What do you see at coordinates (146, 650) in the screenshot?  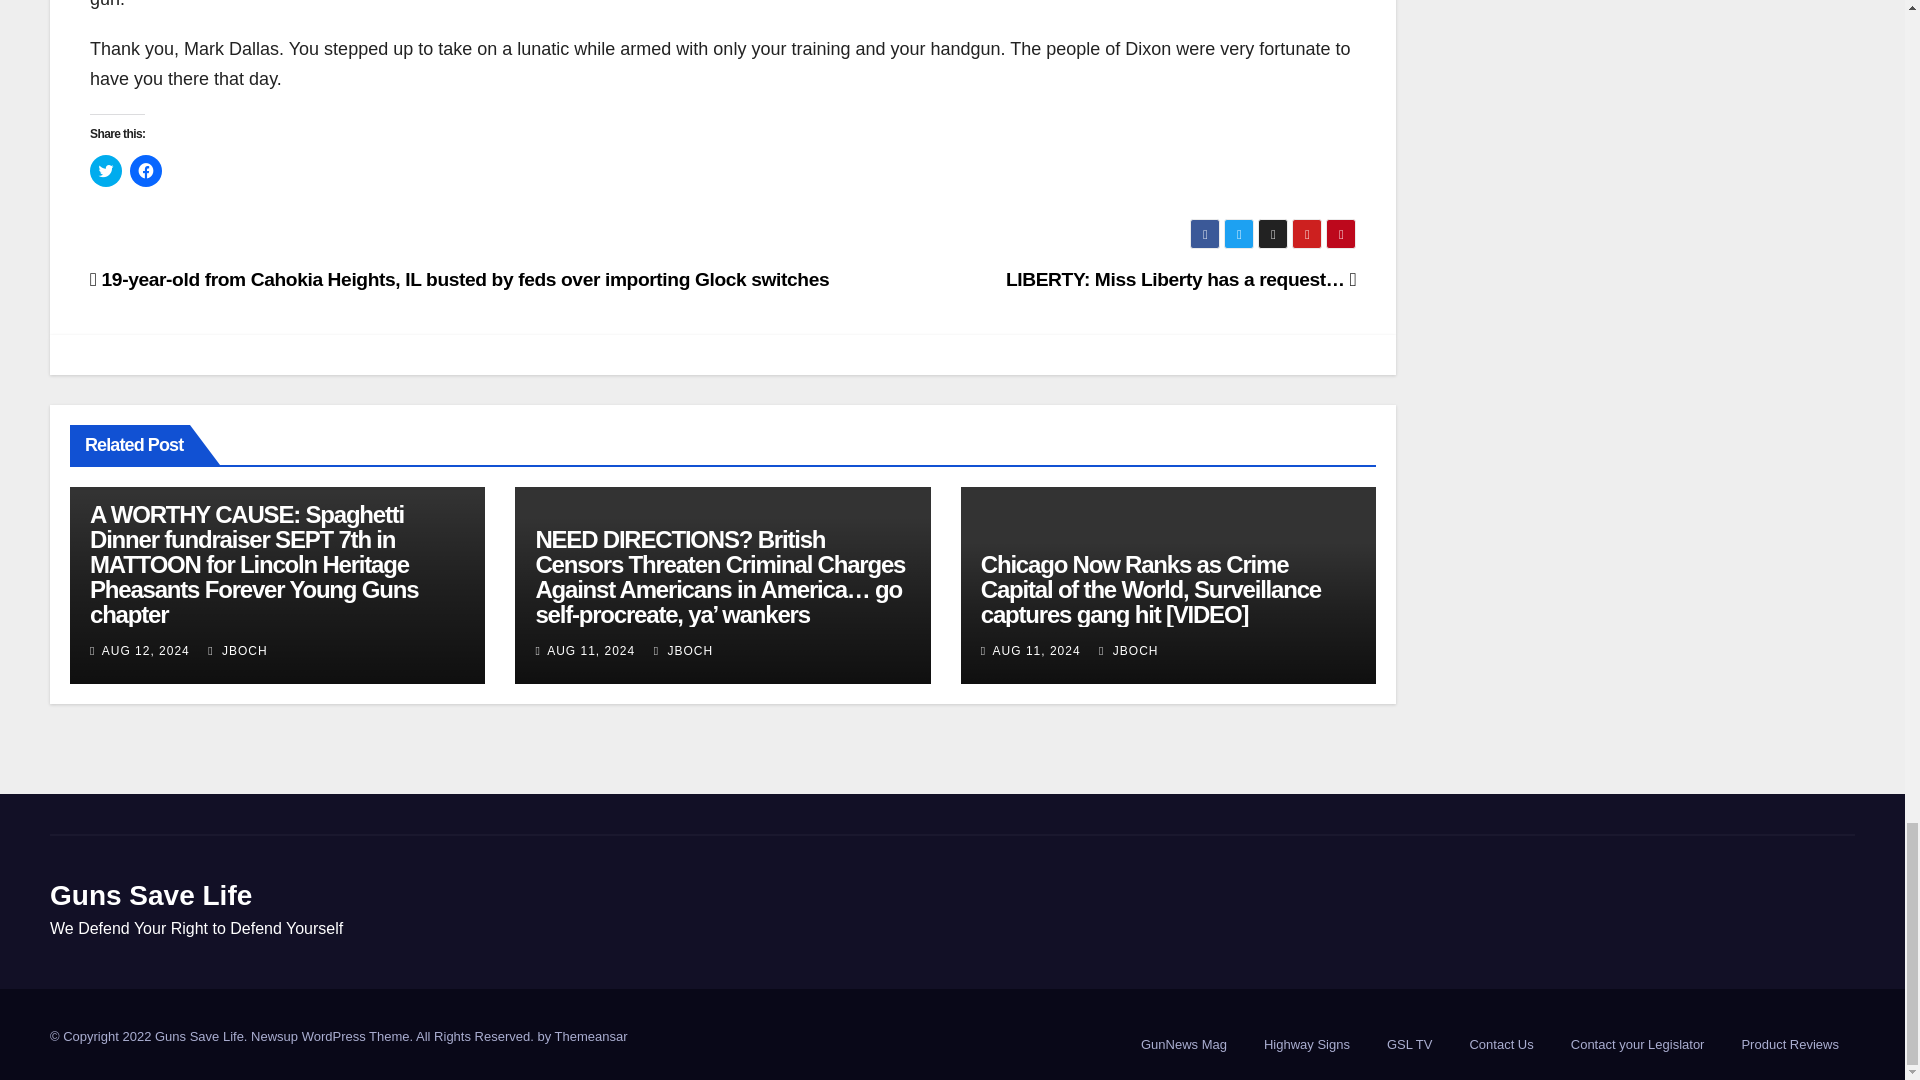 I see `AUG 12, 2024` at bounding box center [146, 650].